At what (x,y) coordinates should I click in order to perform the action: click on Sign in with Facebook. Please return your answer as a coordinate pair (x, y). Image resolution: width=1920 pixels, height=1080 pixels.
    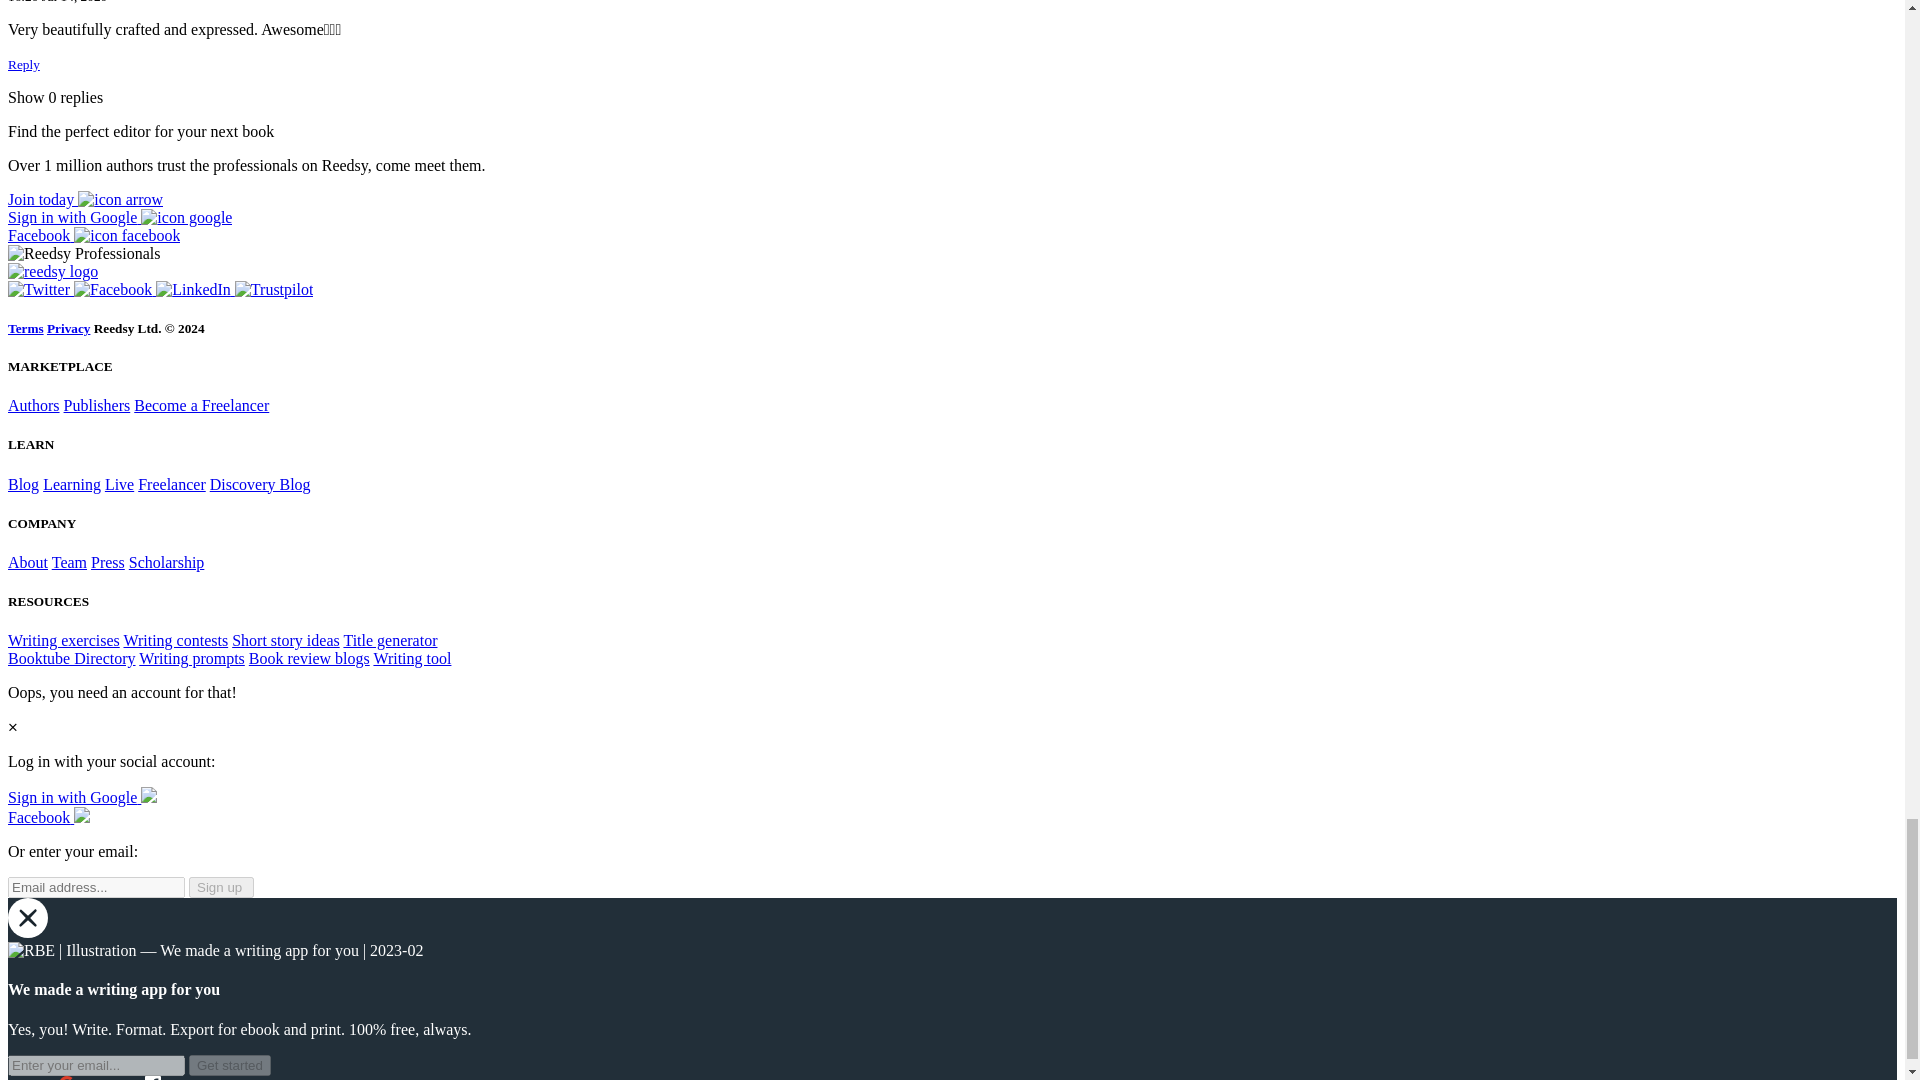
    Looking at the image, I should click on (48, 817).